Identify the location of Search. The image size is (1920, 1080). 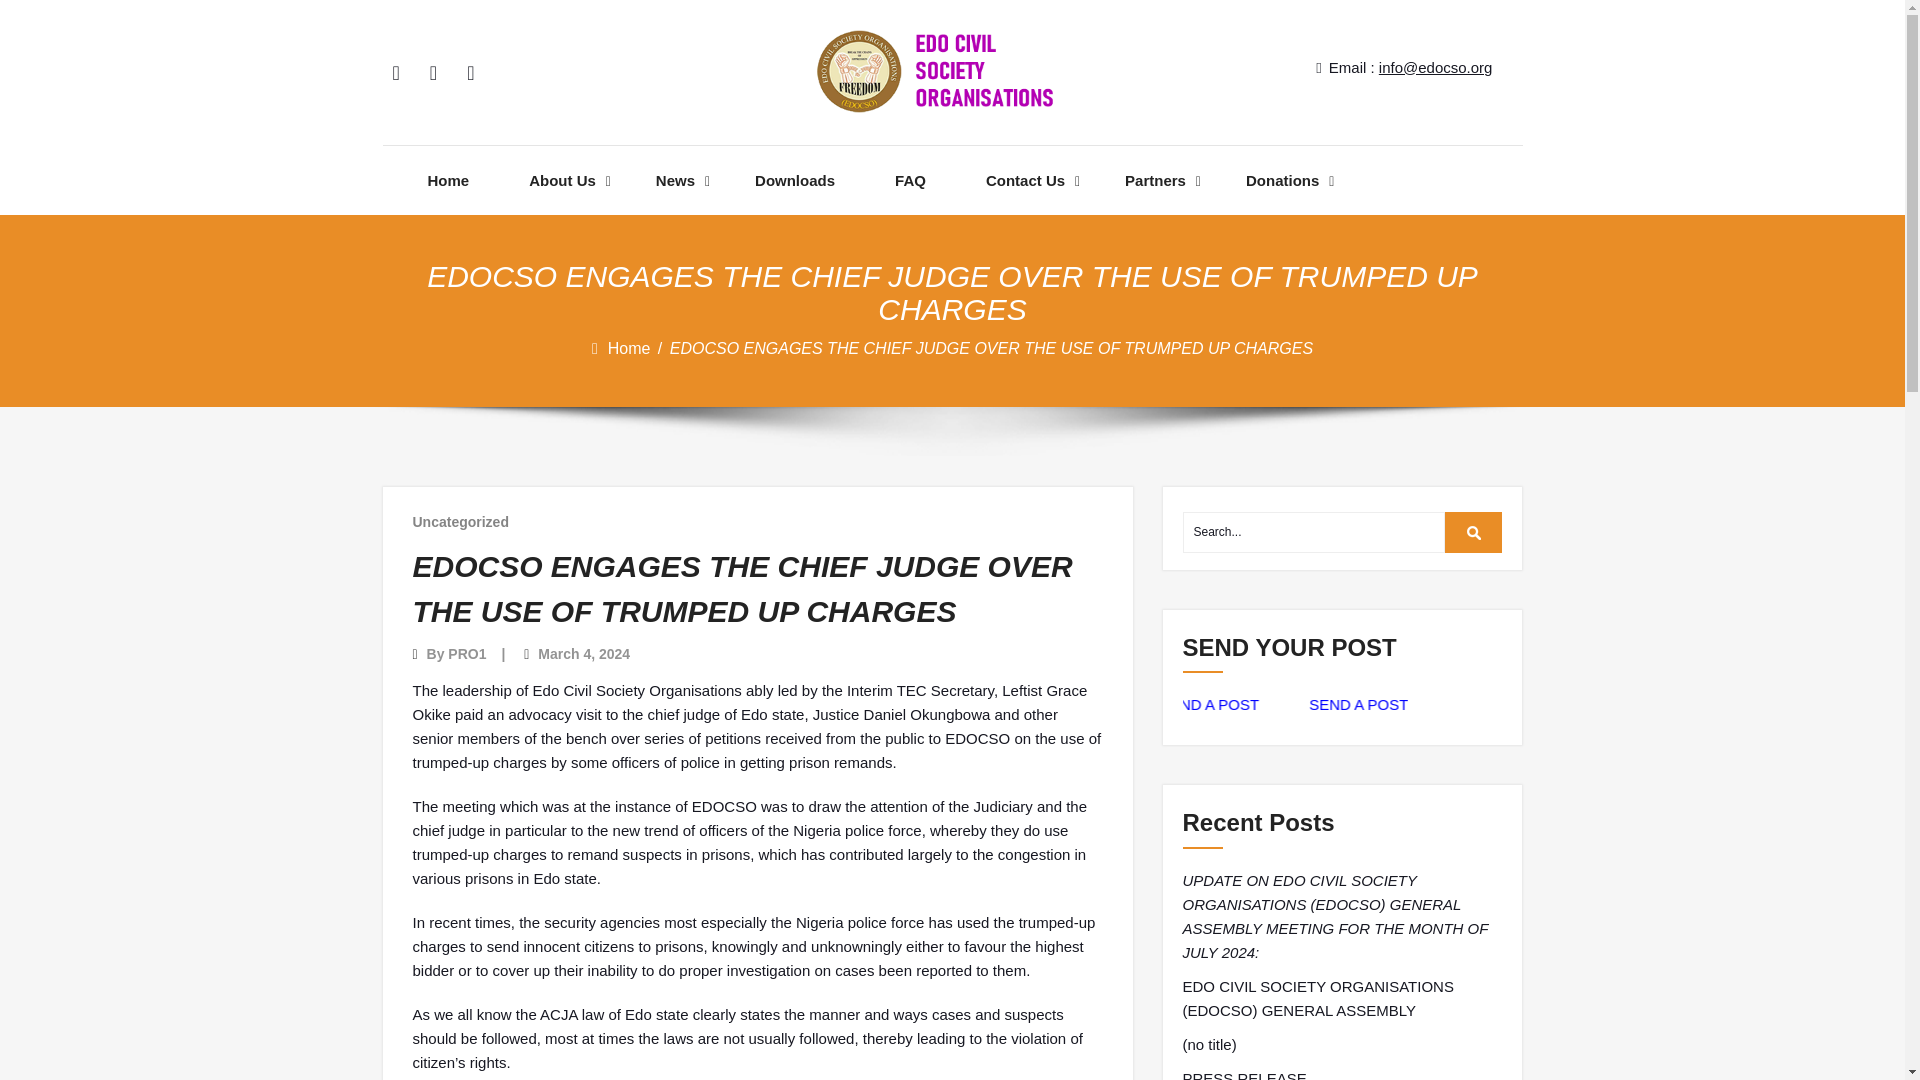
(1474, 532).